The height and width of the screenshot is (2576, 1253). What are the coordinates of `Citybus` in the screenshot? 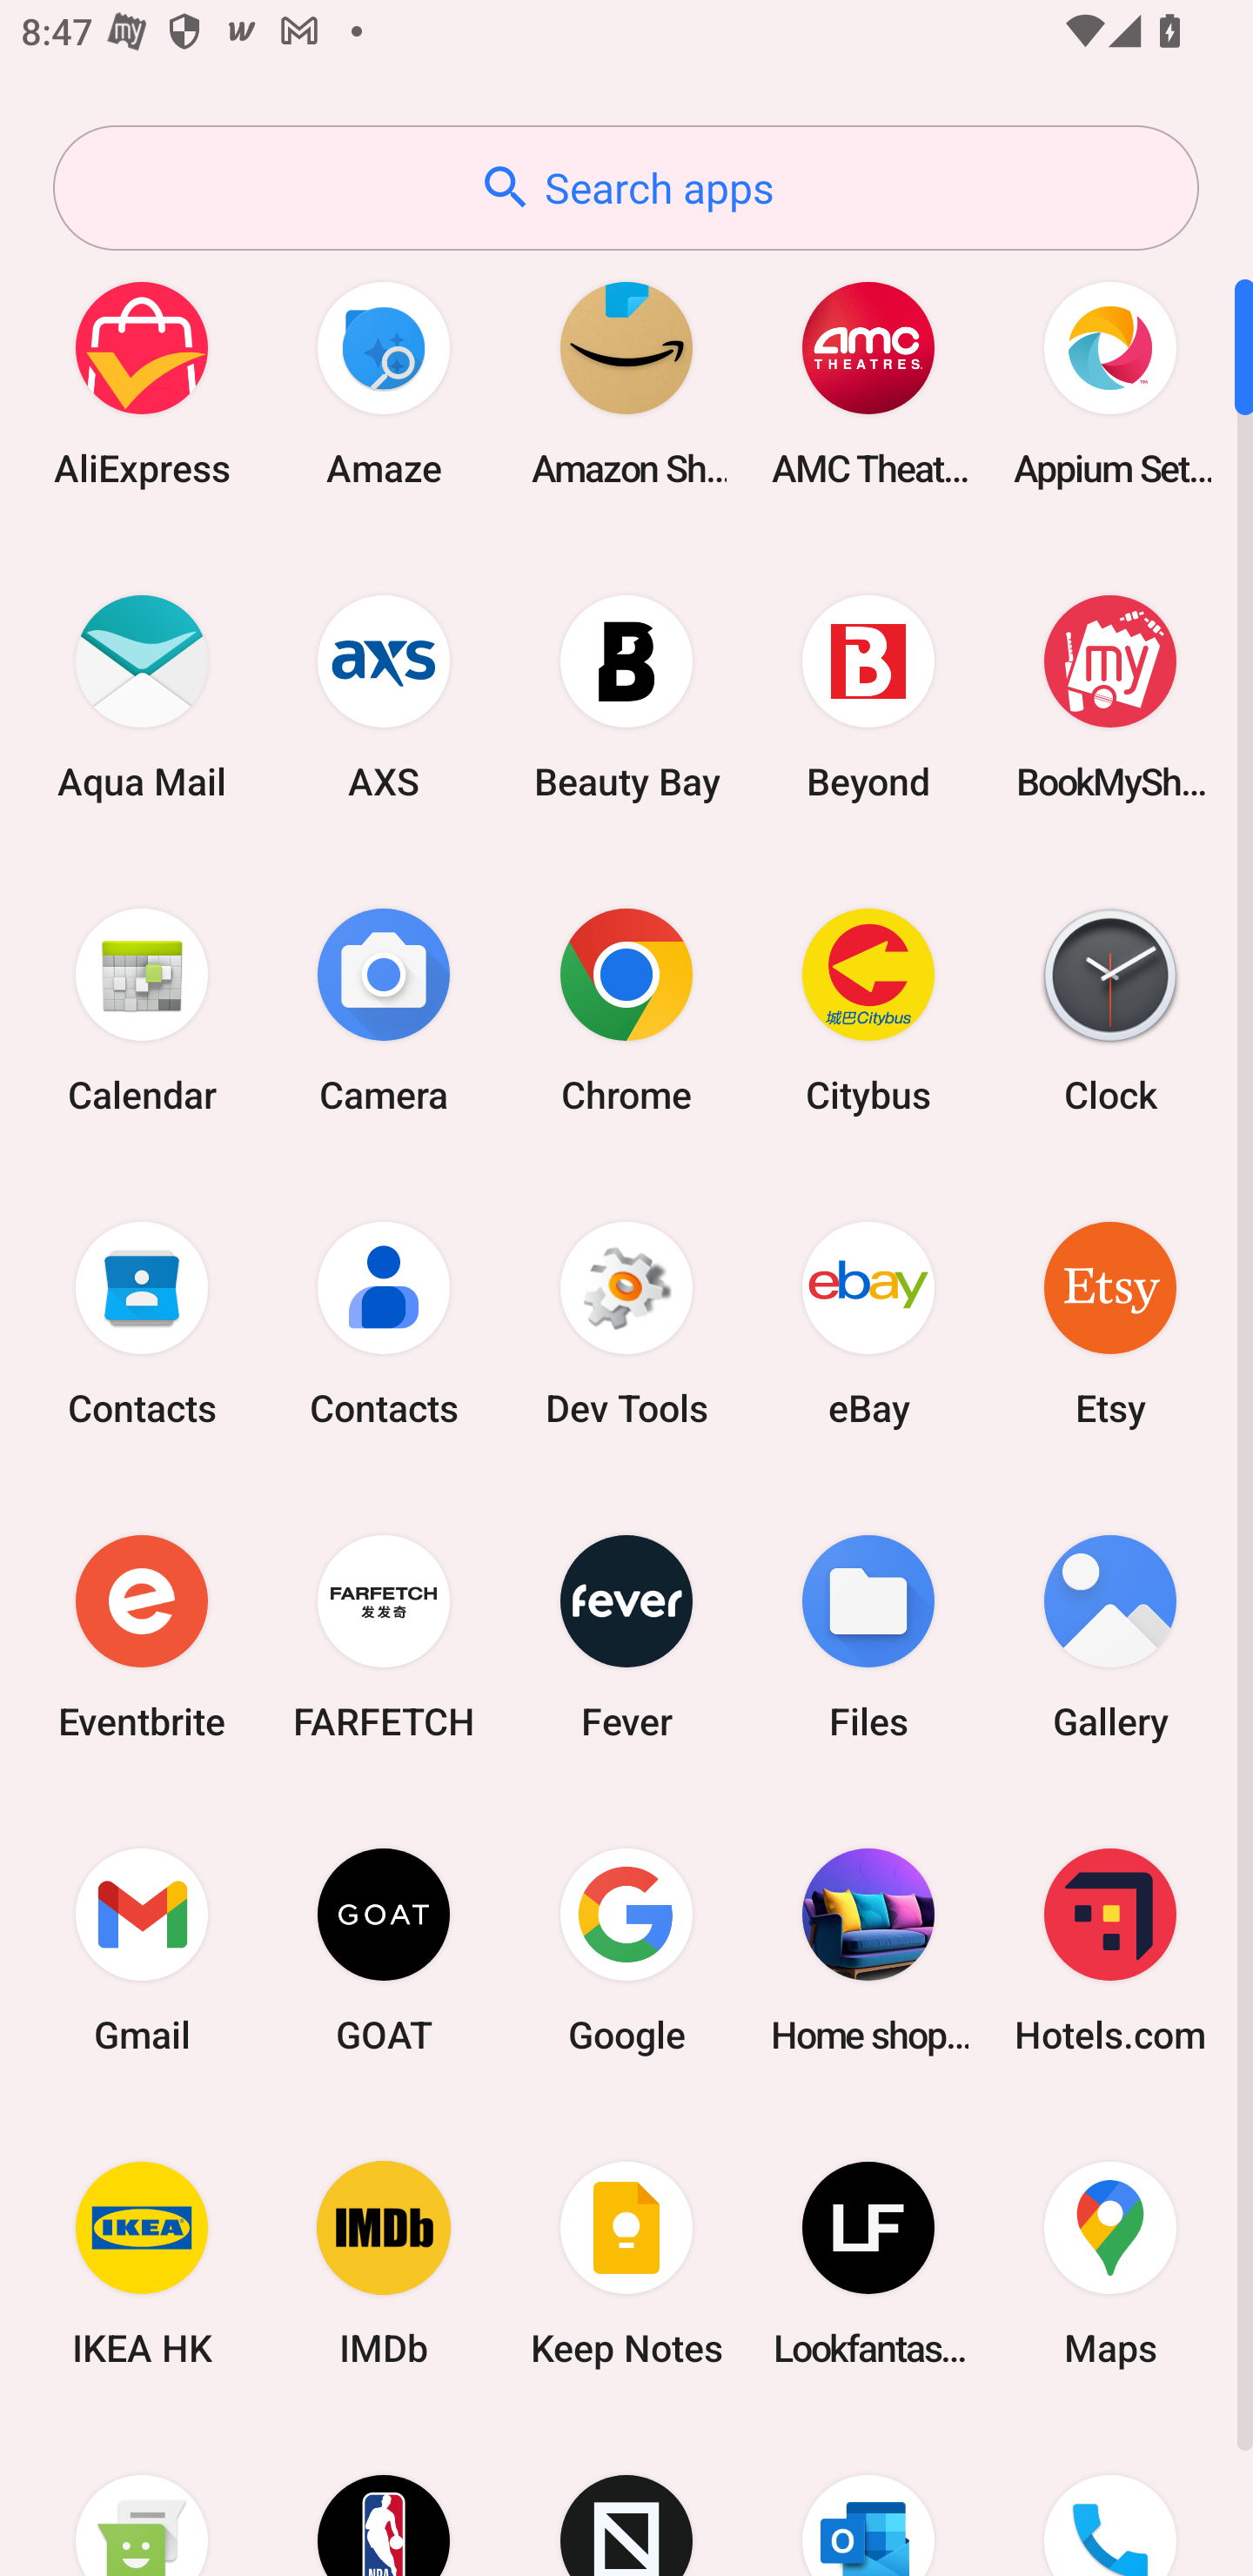 It's located at (868, 1010).